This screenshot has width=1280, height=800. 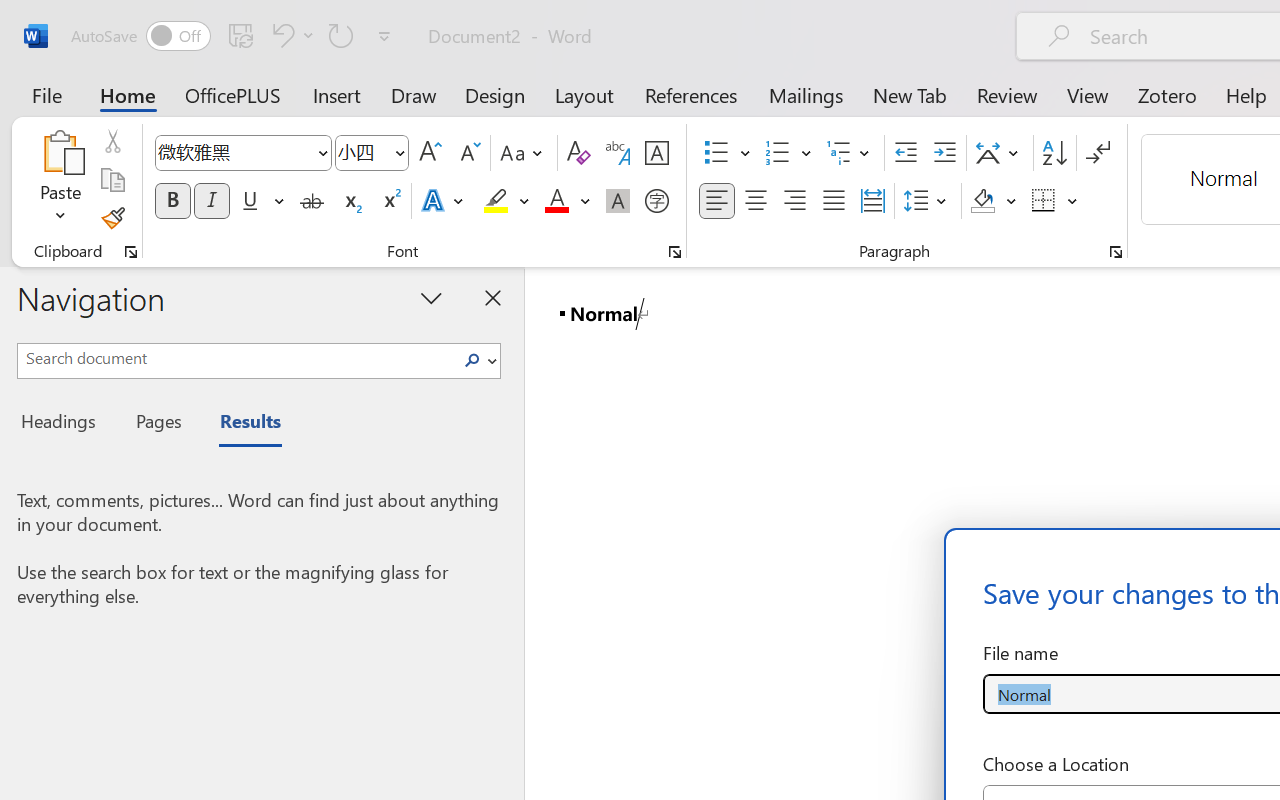 What do you see at coordinates (240, 424) in the screenshot?
I see `Results` at bounding box center [240, 424].